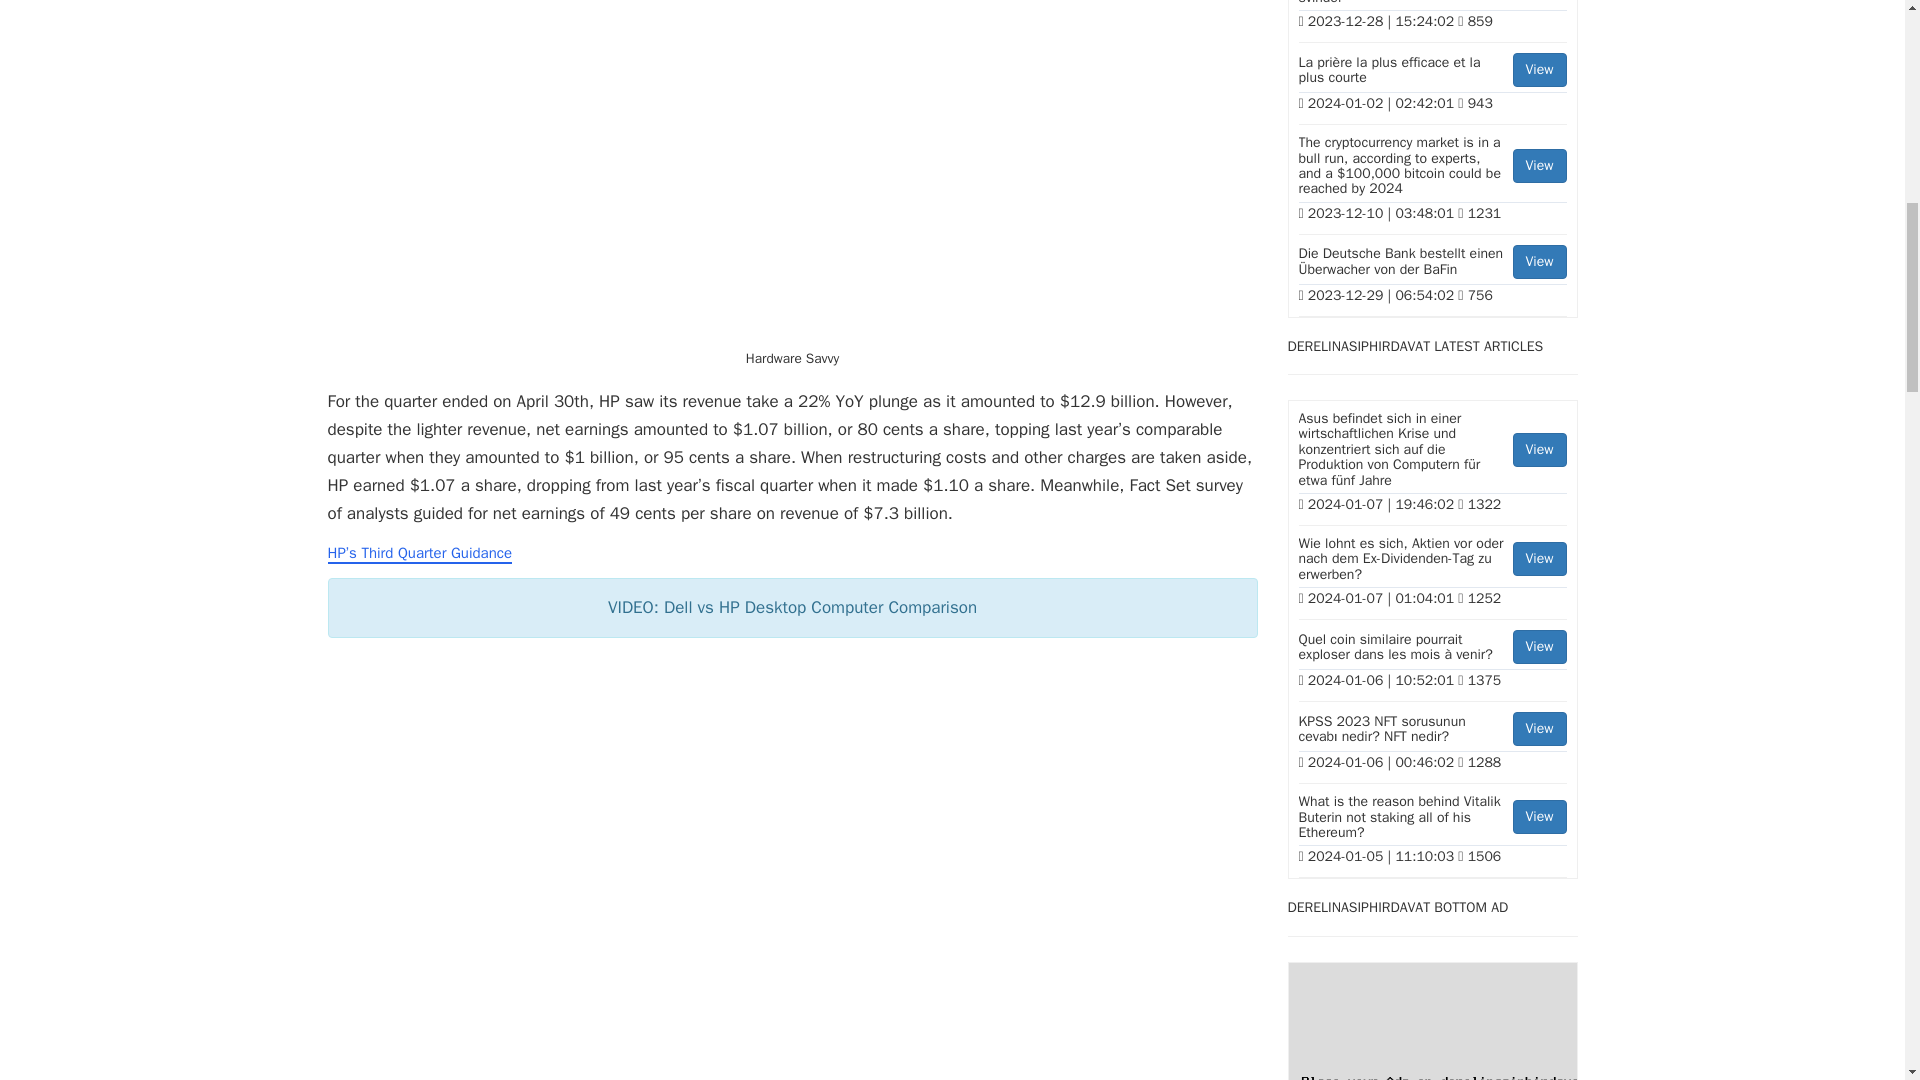  Describe the element at coordinates (1539, 70) in the screenshot. I see `View` at that location.